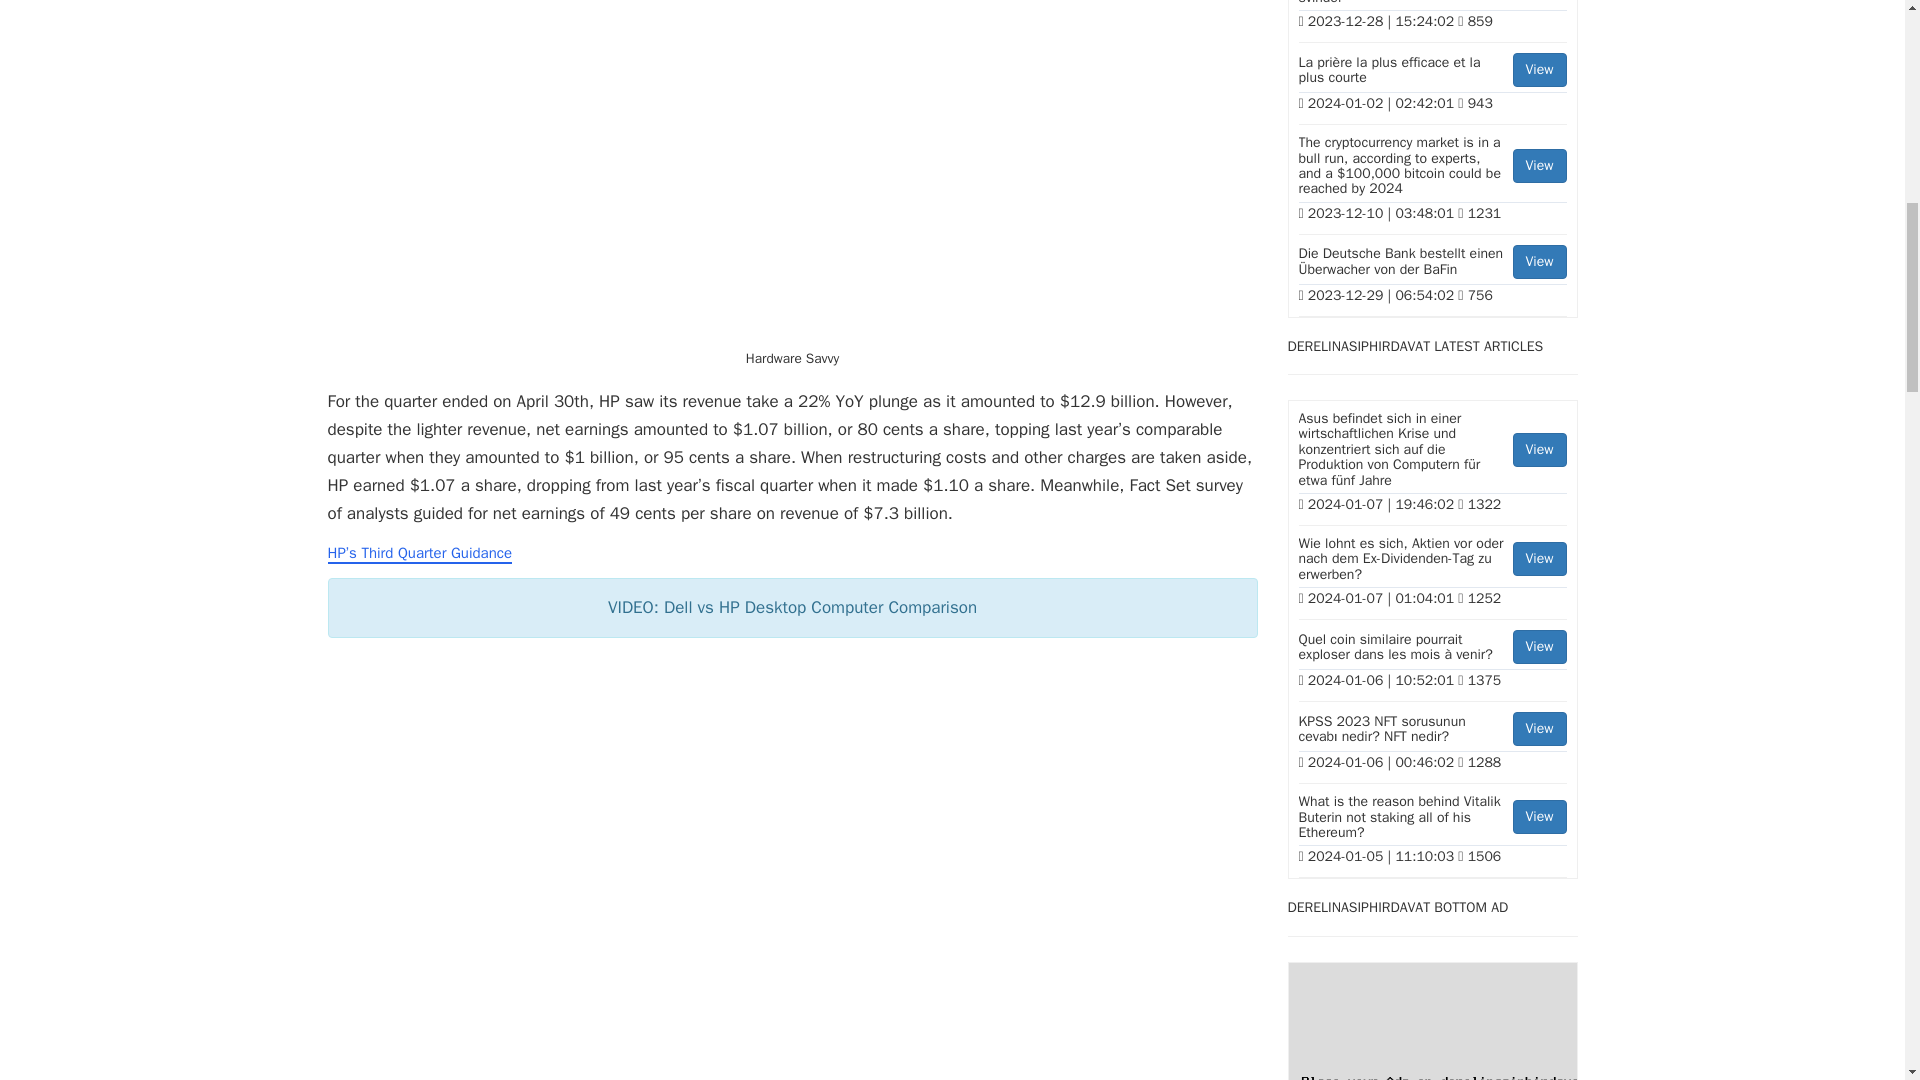  Describe the element at coordinates (1539, 70) in the screenshot. I see `View` at that location.